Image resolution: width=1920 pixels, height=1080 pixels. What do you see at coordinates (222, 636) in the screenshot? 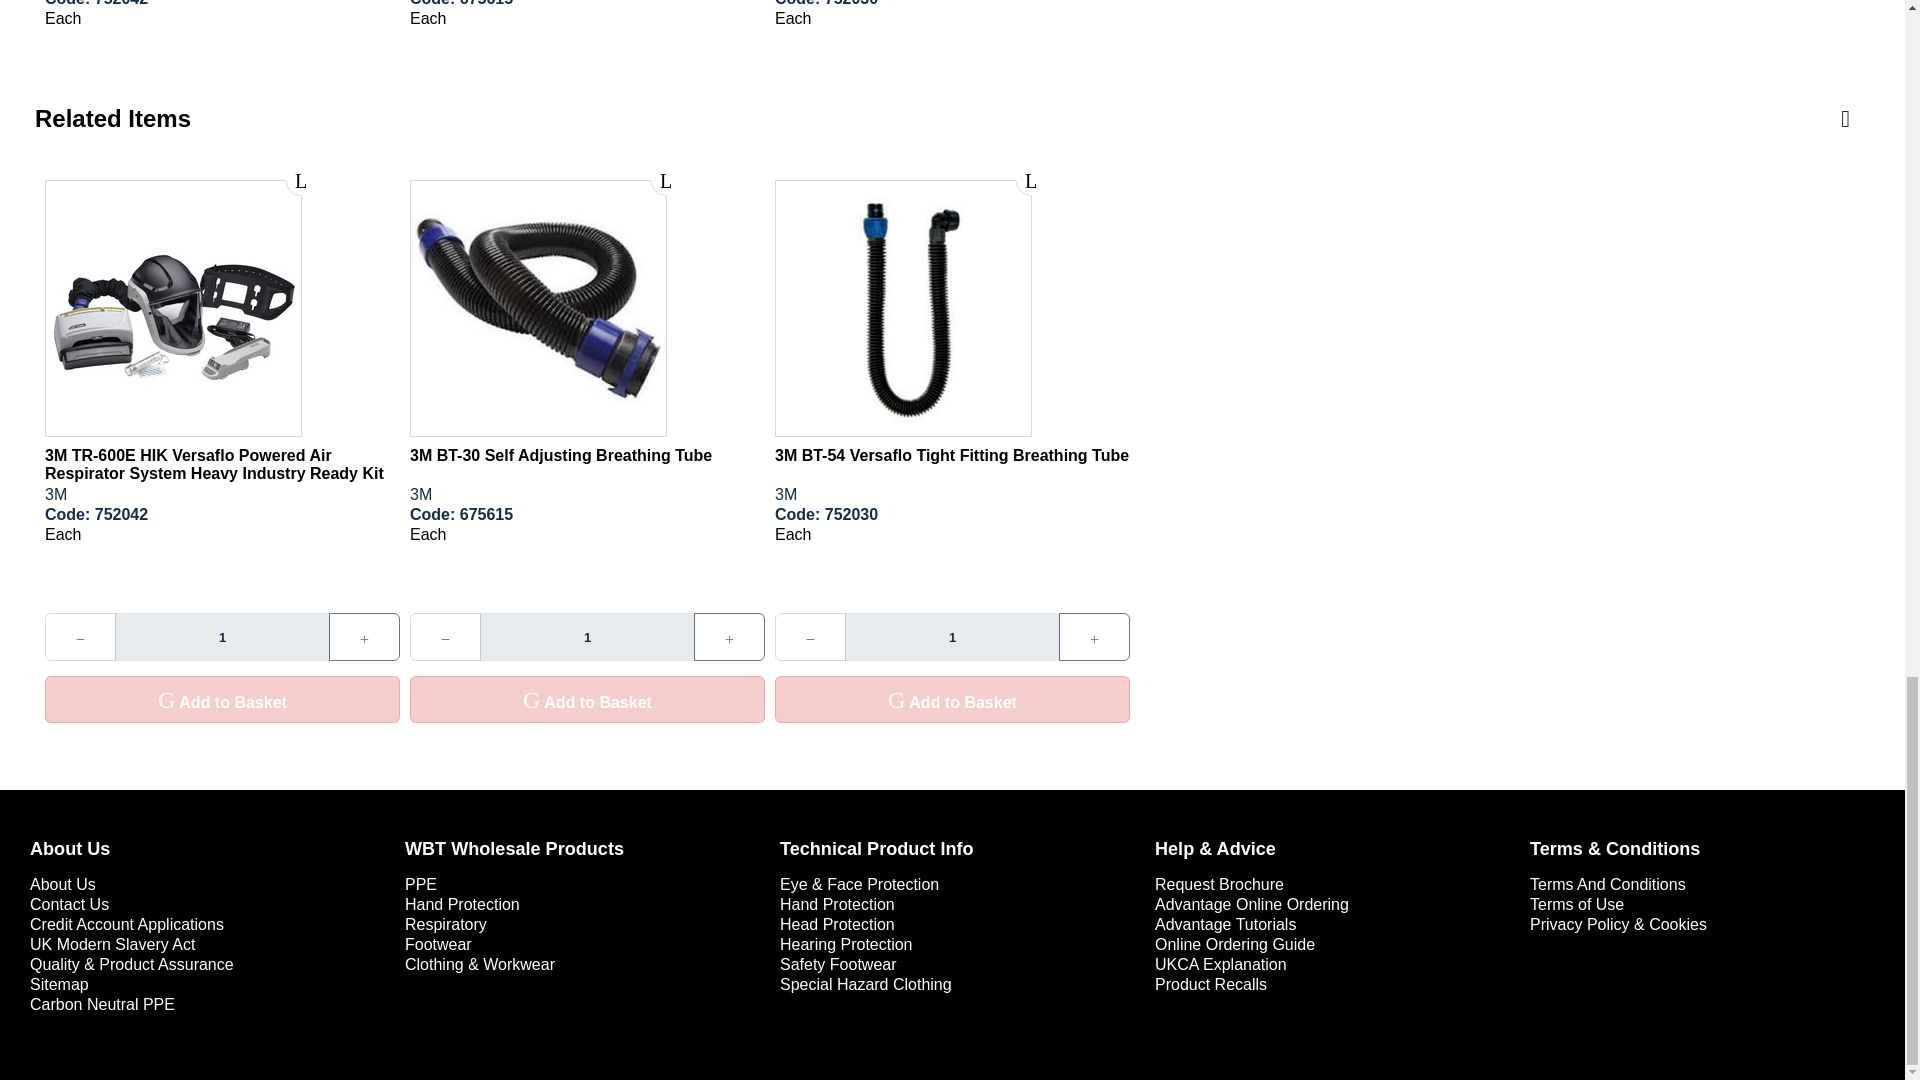
I see `1` at bounding box center [222, 636].